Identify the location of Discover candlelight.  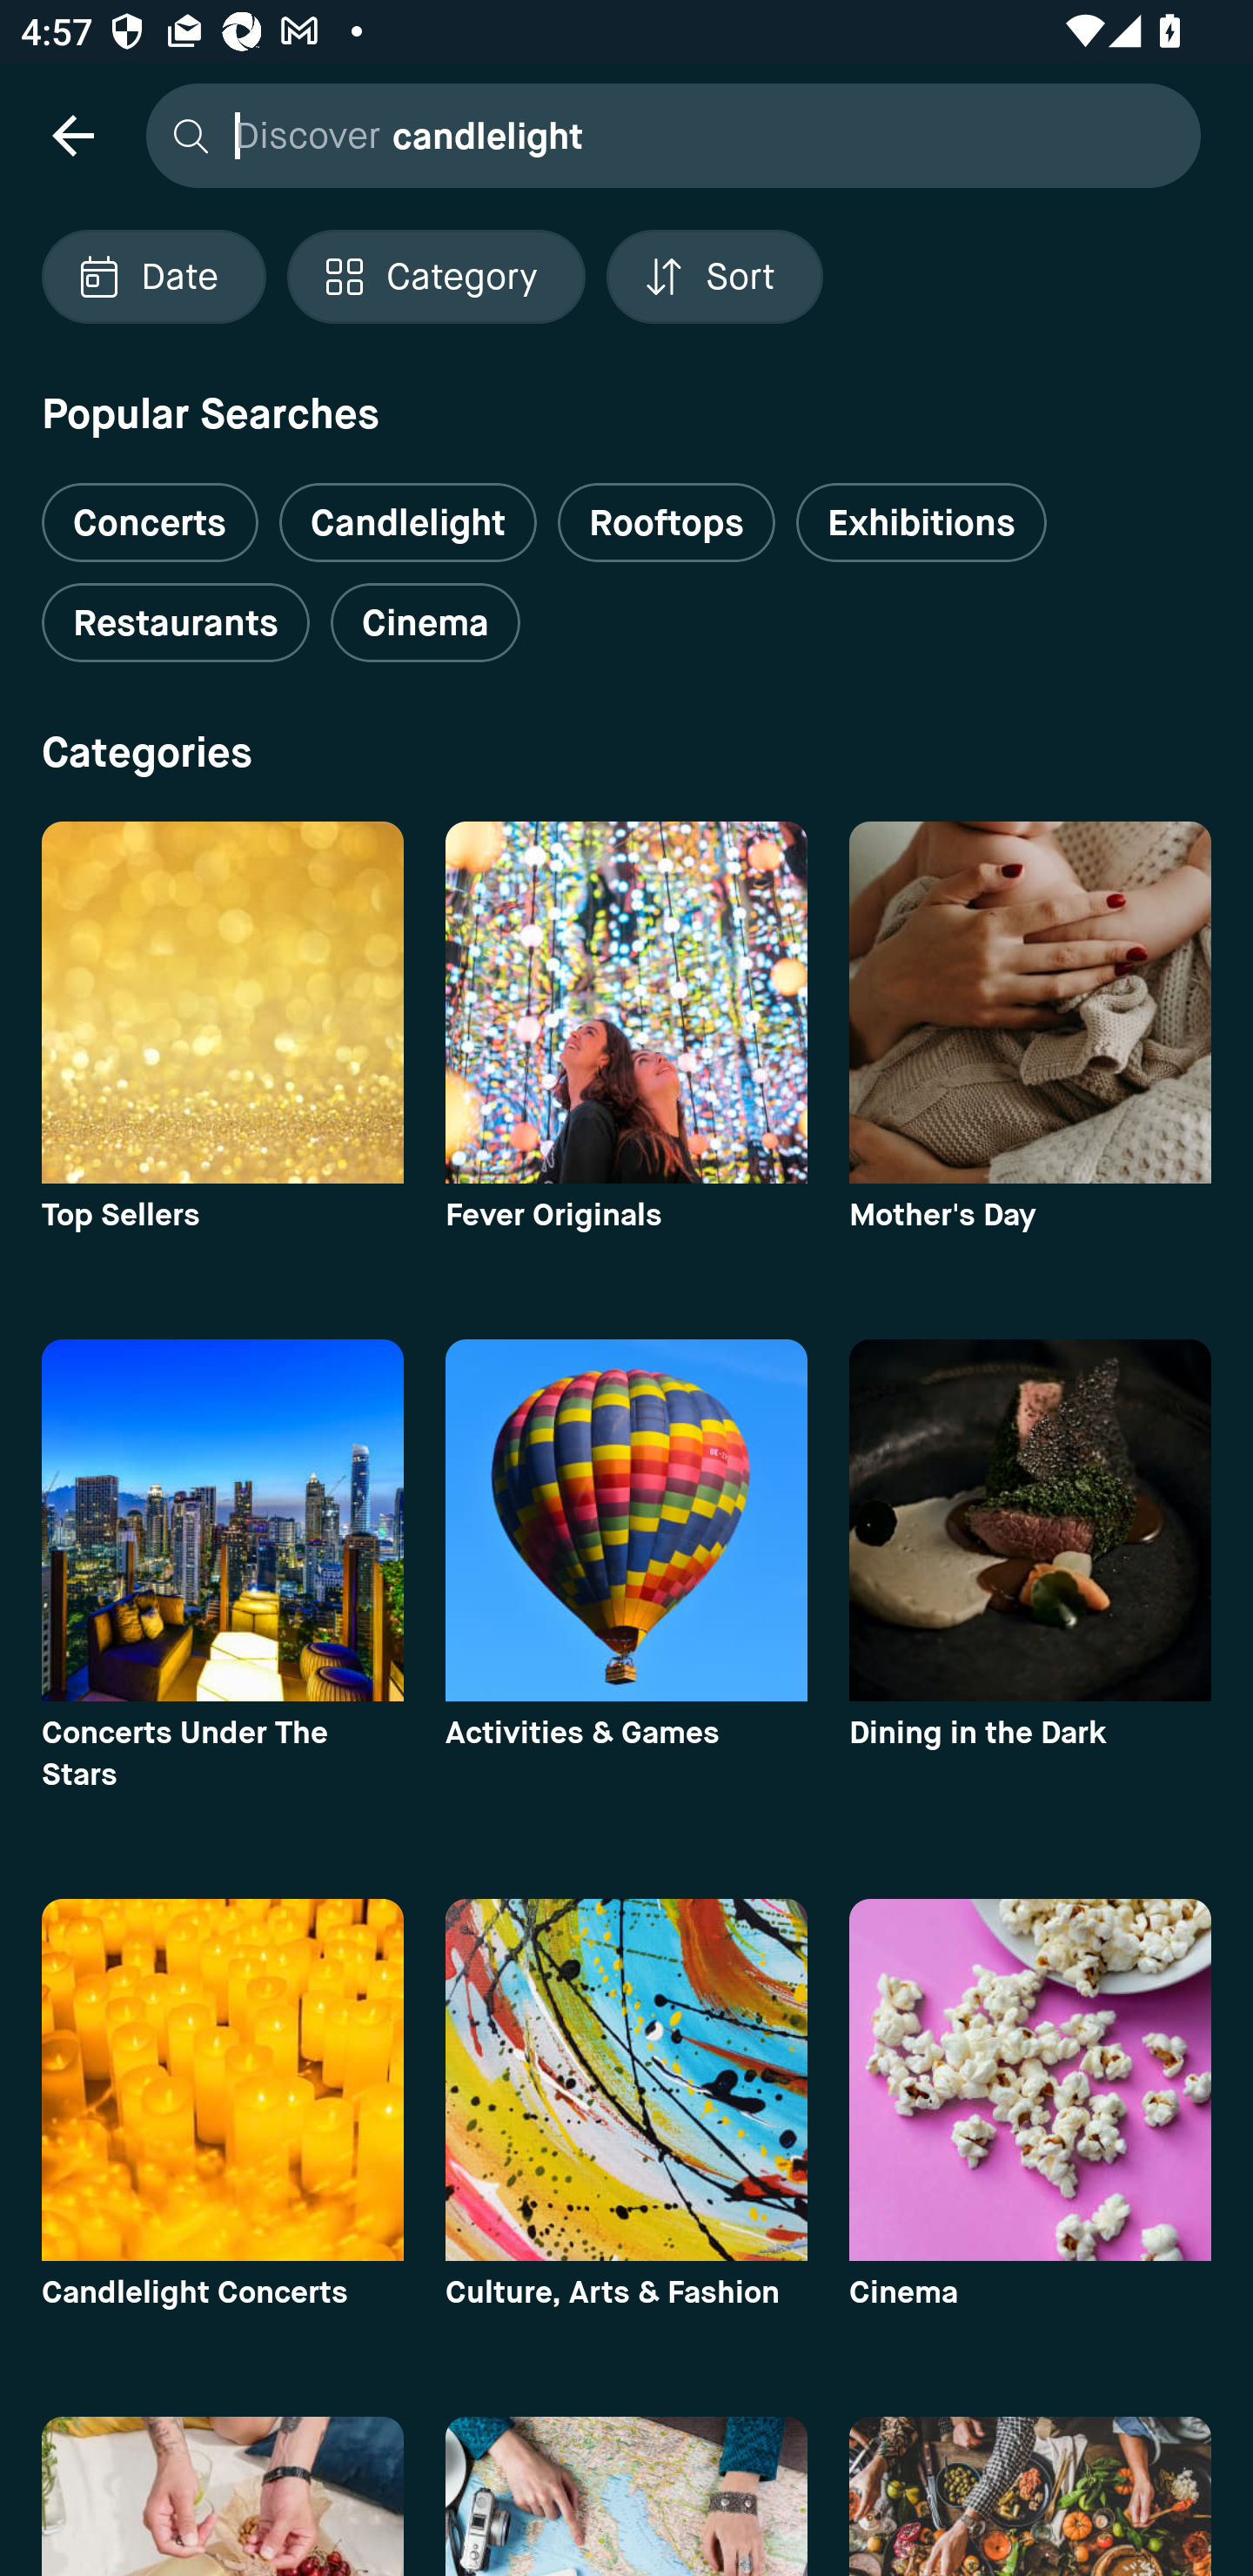
(666, 134).